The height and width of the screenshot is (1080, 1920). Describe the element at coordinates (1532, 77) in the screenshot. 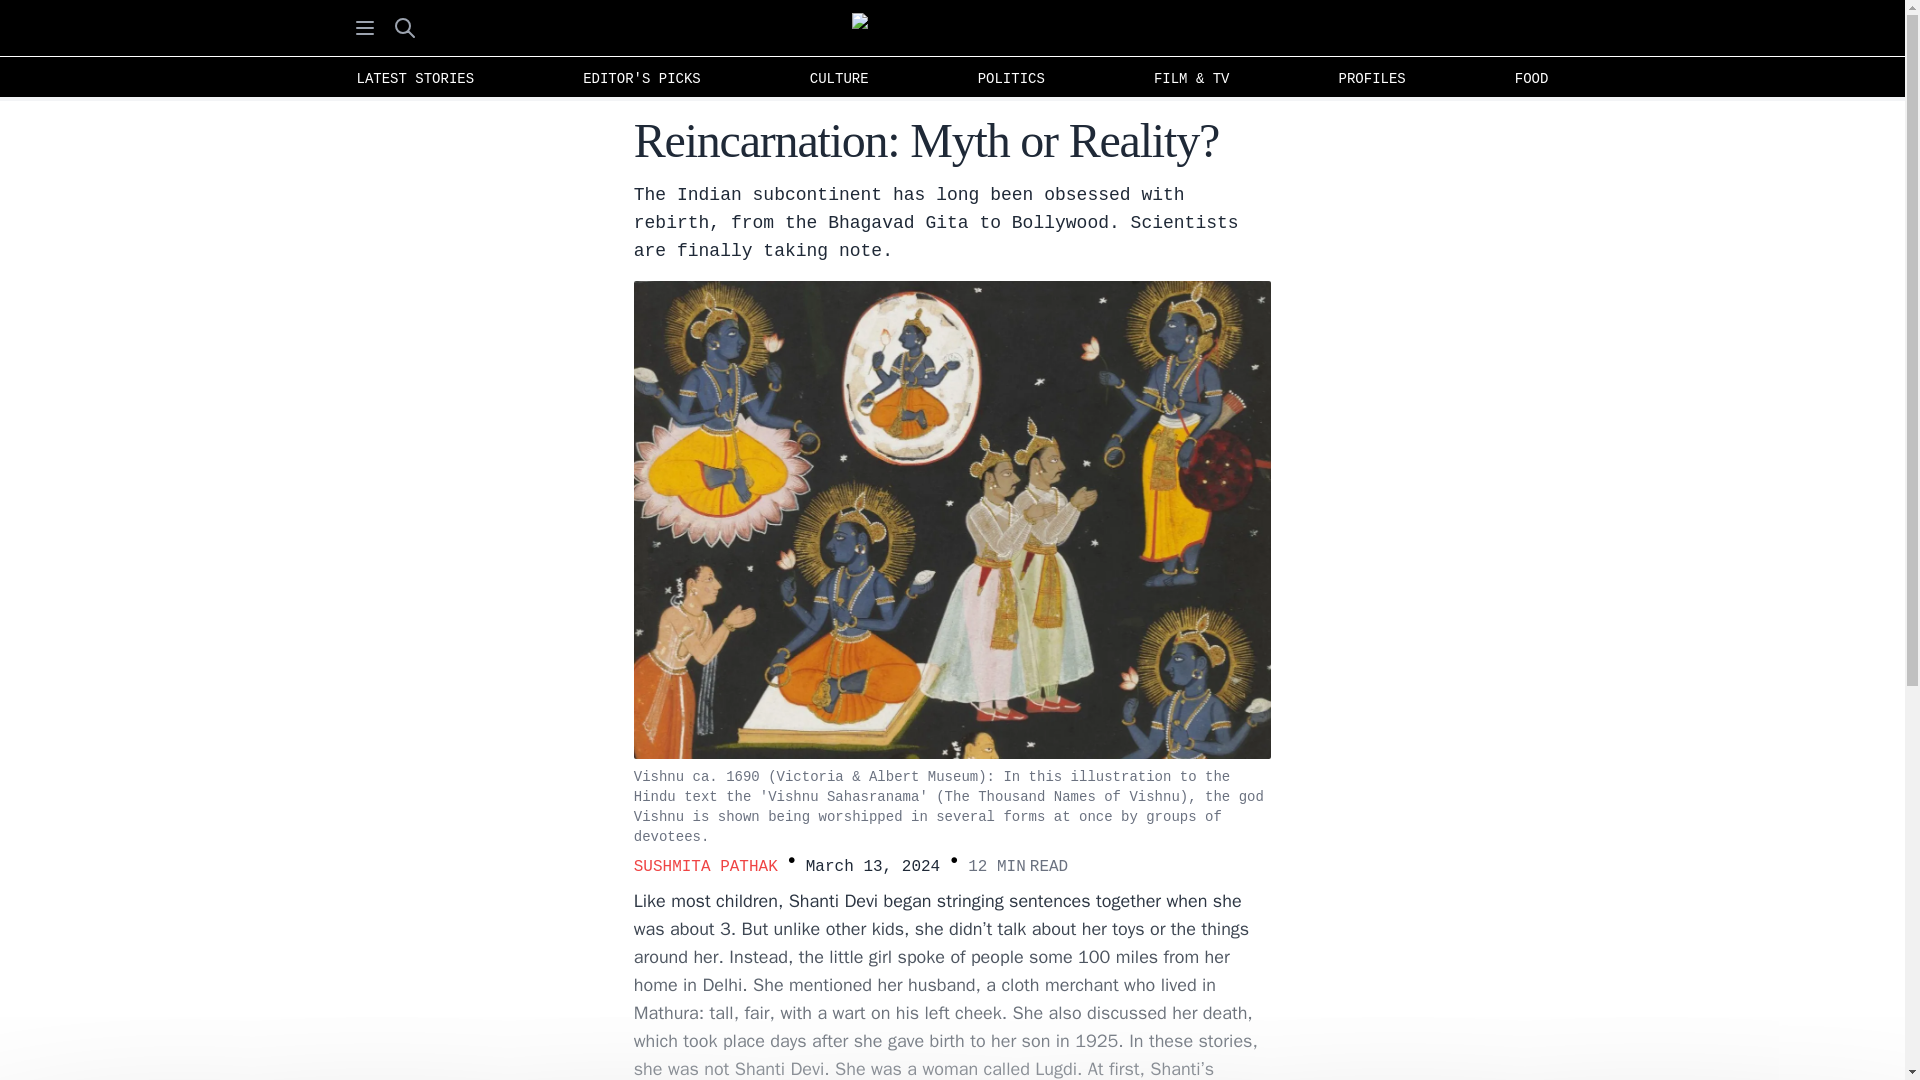

I see `FOOD` at that location.